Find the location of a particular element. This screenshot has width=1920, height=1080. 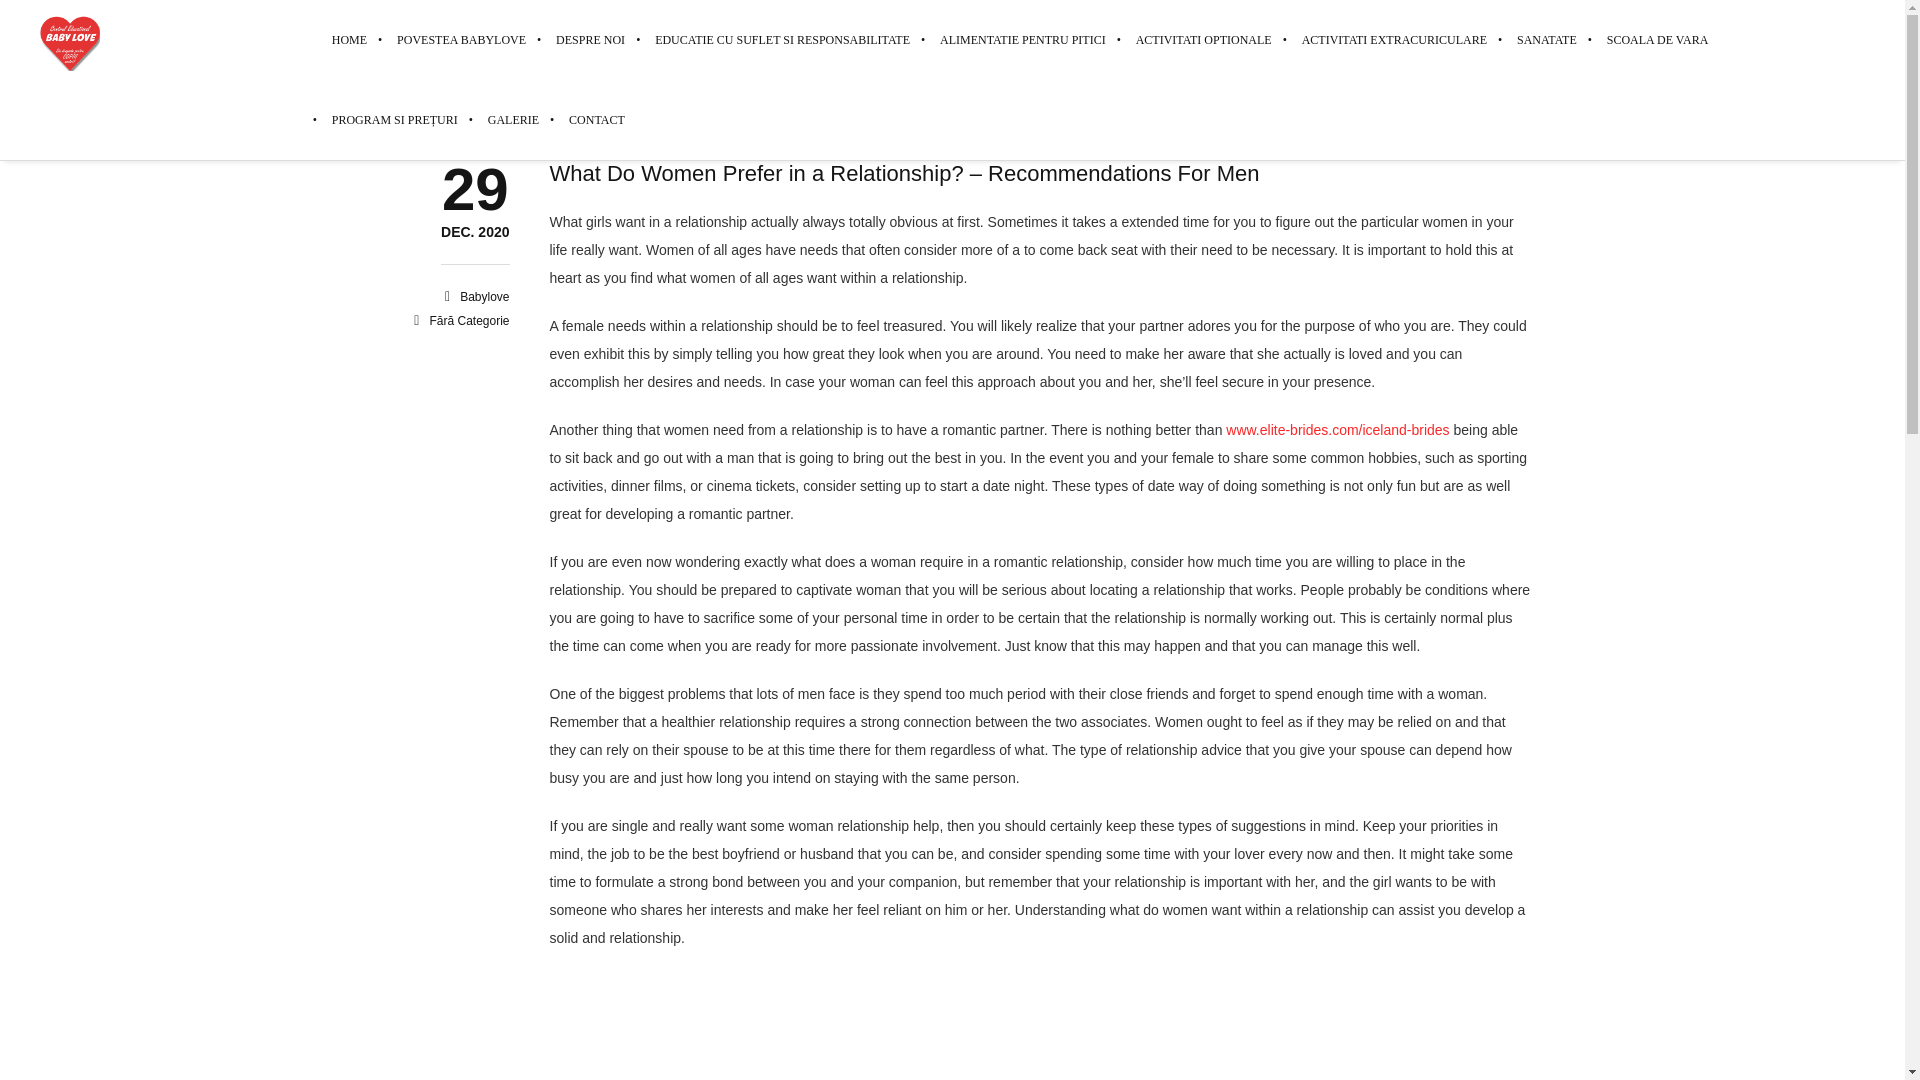

SCOALA DE VARA is located at coordinates (1658, 40).